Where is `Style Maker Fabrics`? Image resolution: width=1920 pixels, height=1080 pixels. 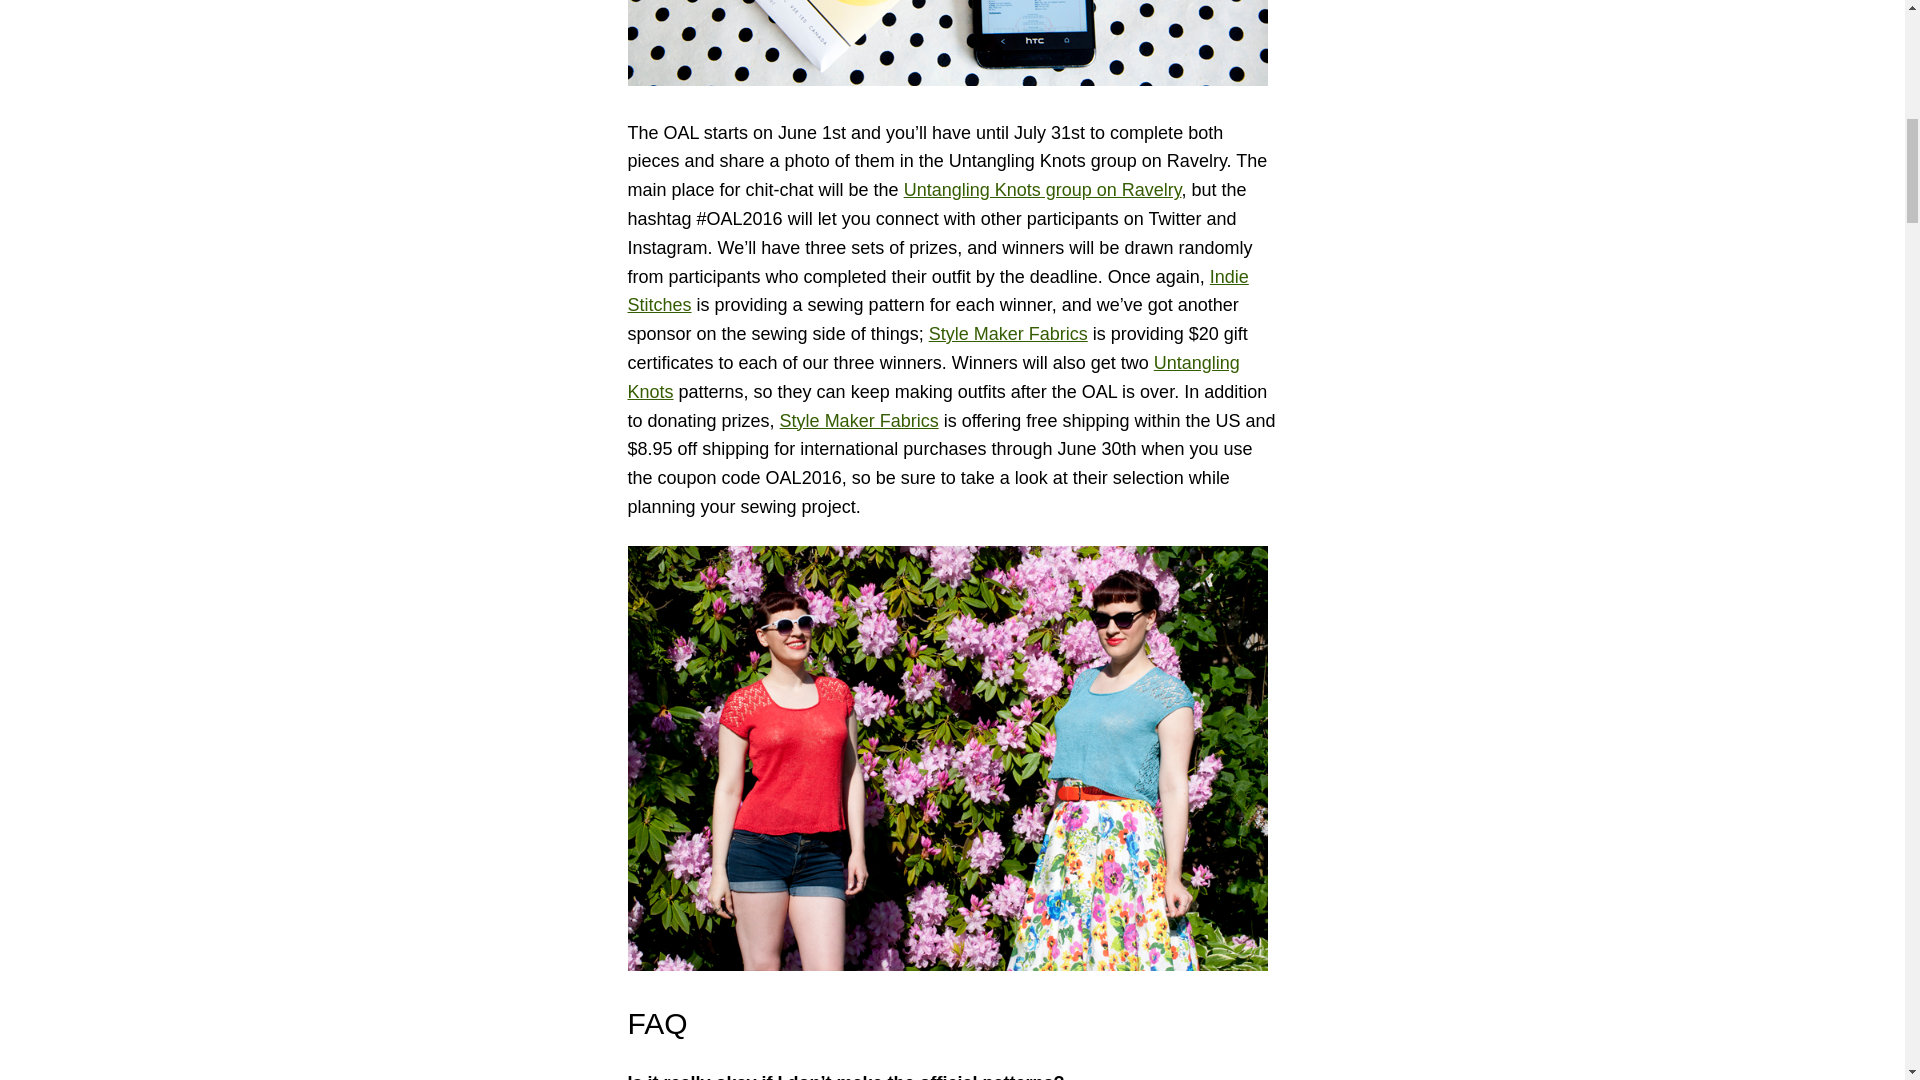
Style Maker Fabrics is located at coordinates (858, 420).